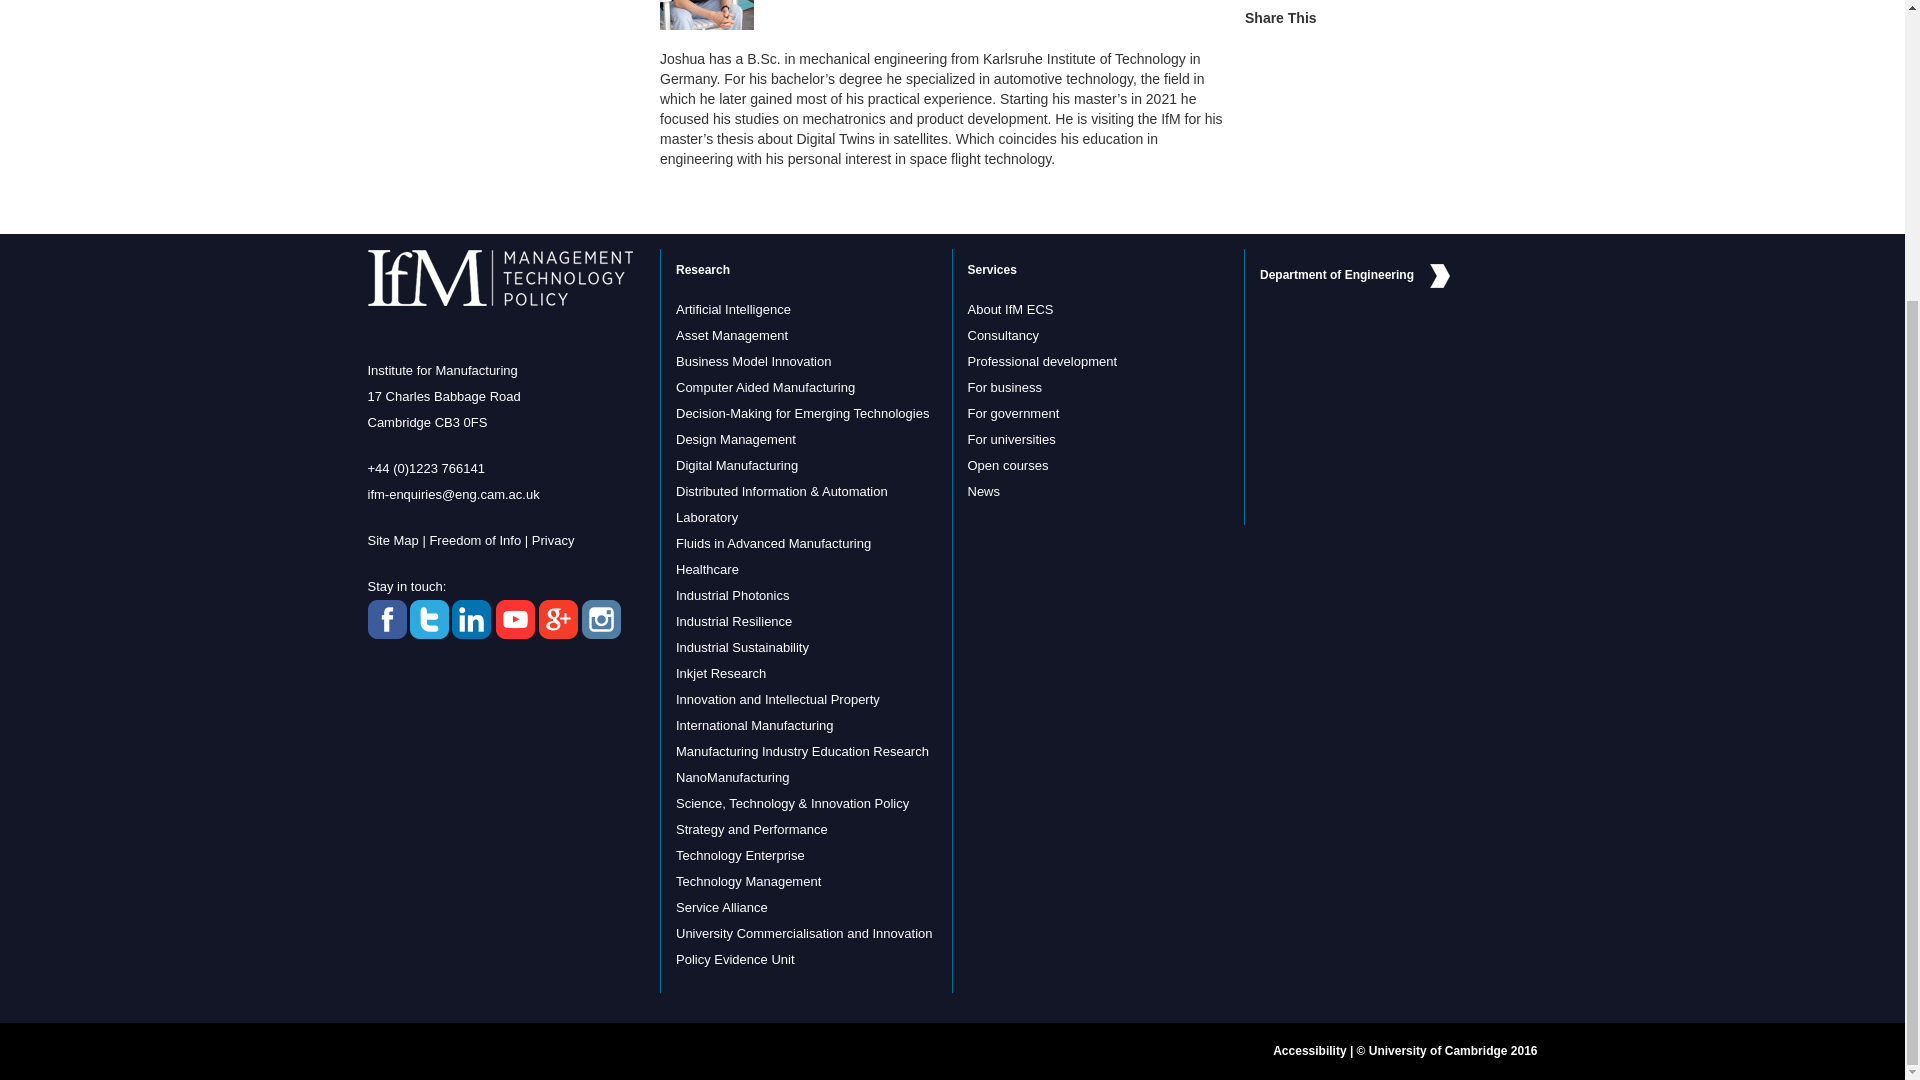 This screenshot has width=1920, height=1080. I want to click on International Manufacturing, so click(754, 726).